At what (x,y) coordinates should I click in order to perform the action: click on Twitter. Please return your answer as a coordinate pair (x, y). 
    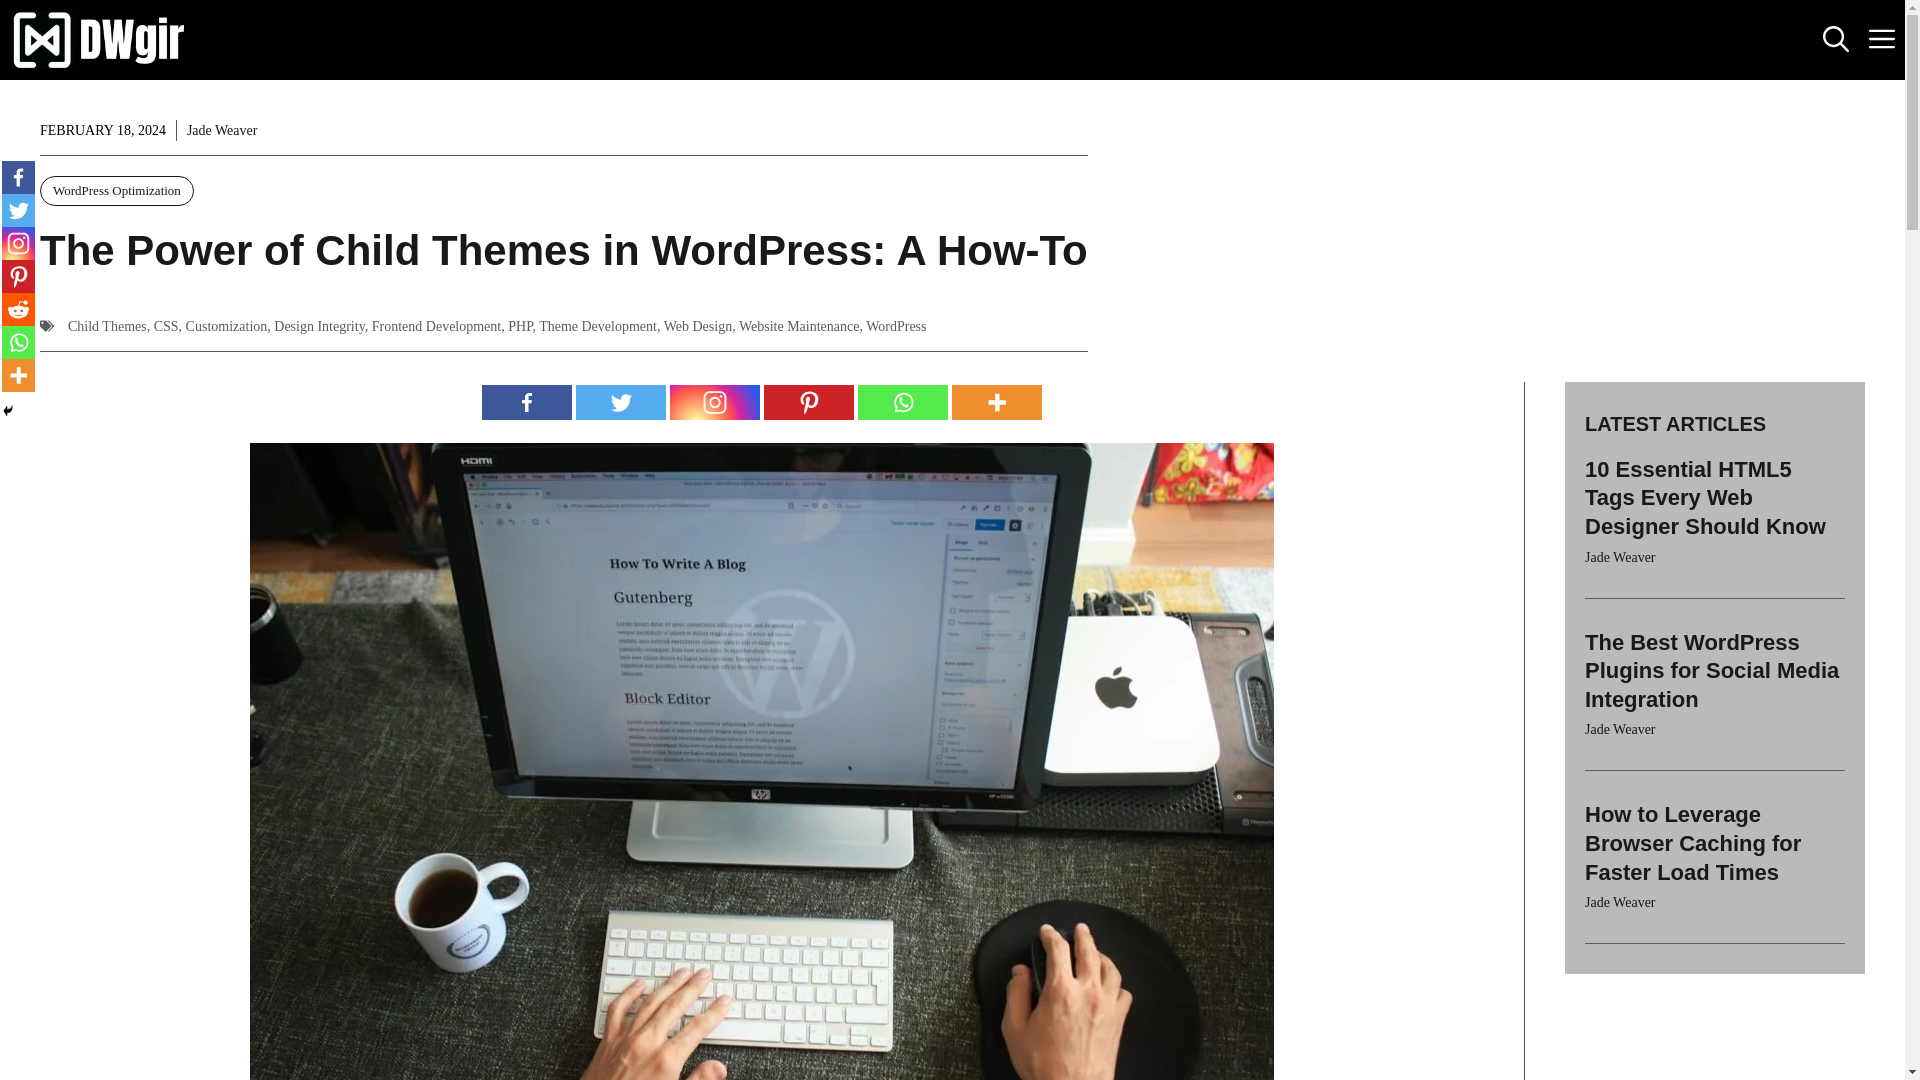
    Looking at the image, I should click on (621, 402).